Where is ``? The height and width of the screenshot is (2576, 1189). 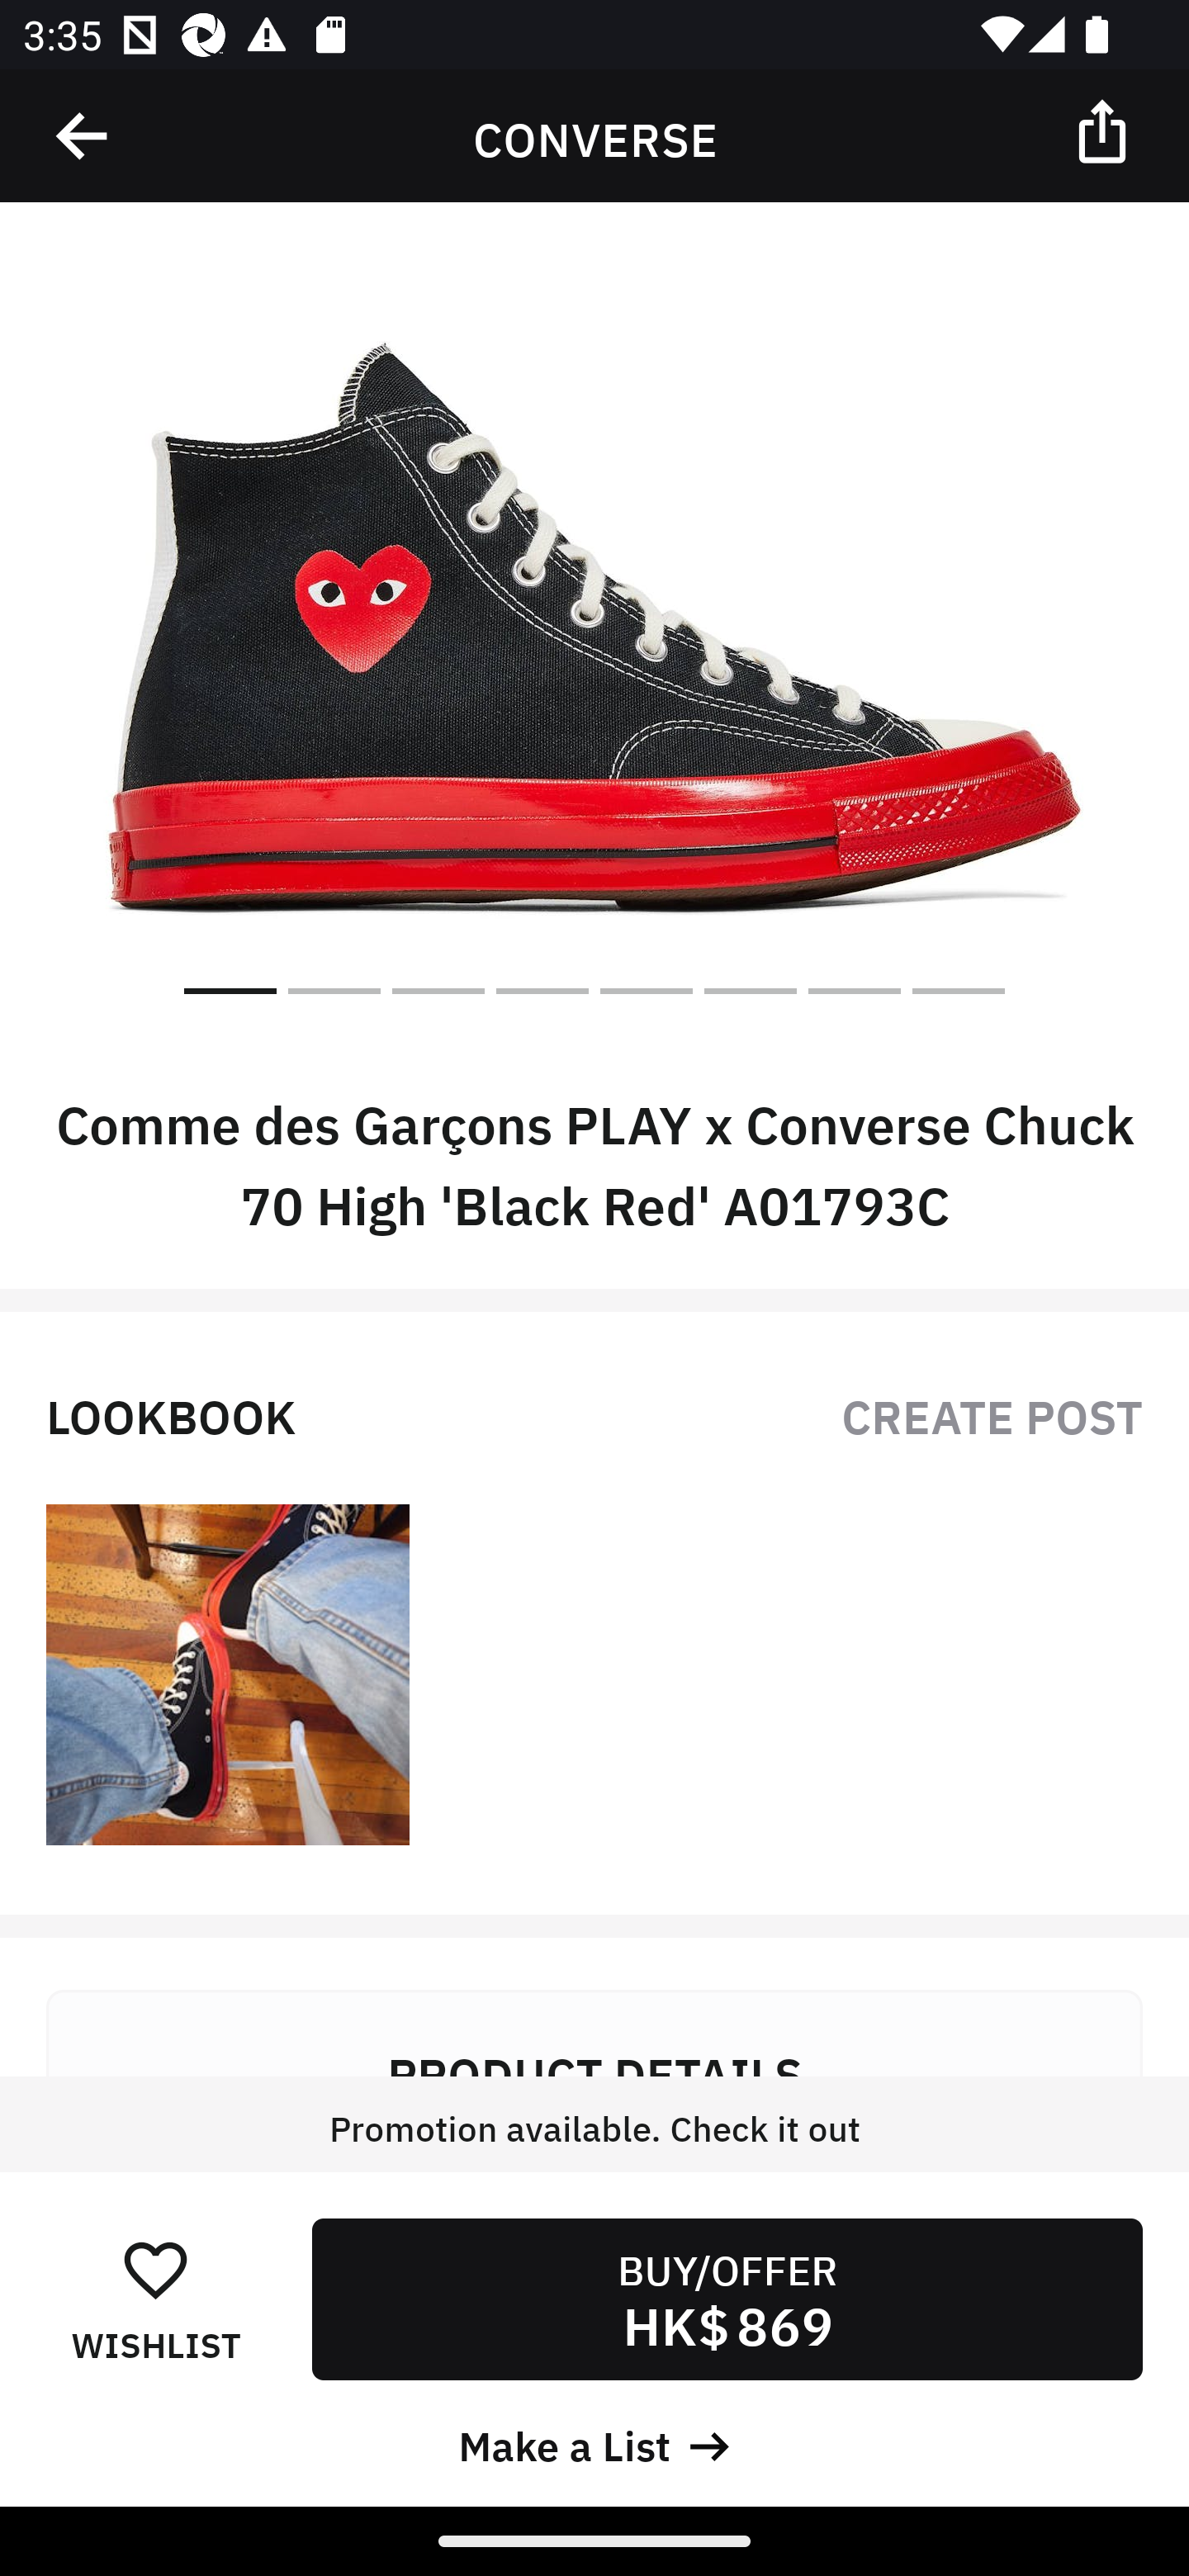
 is located at coordinates (83, 136).